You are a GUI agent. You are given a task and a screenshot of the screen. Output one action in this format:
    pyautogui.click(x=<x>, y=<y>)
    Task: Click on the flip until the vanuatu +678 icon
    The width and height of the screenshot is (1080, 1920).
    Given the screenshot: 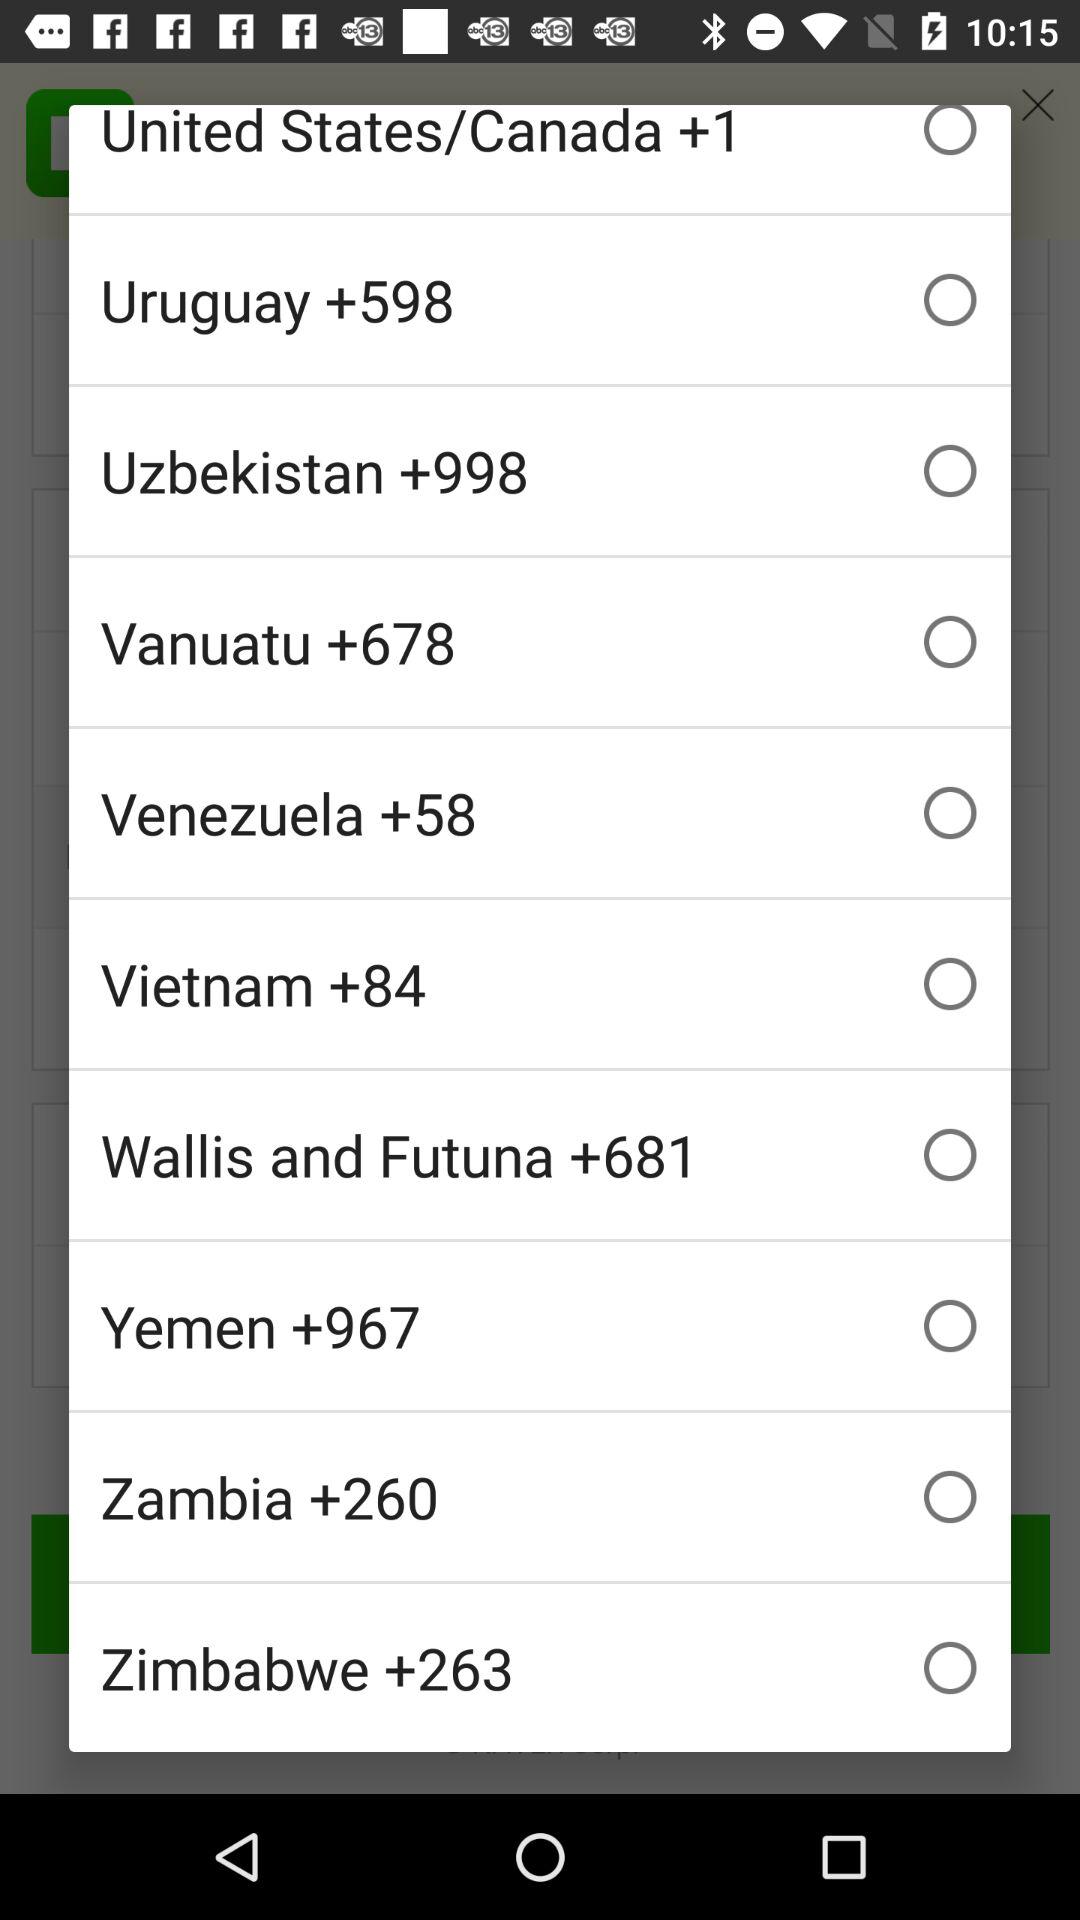 What is the action you would take?
    pyautogui.click(x=540, y=642)
    